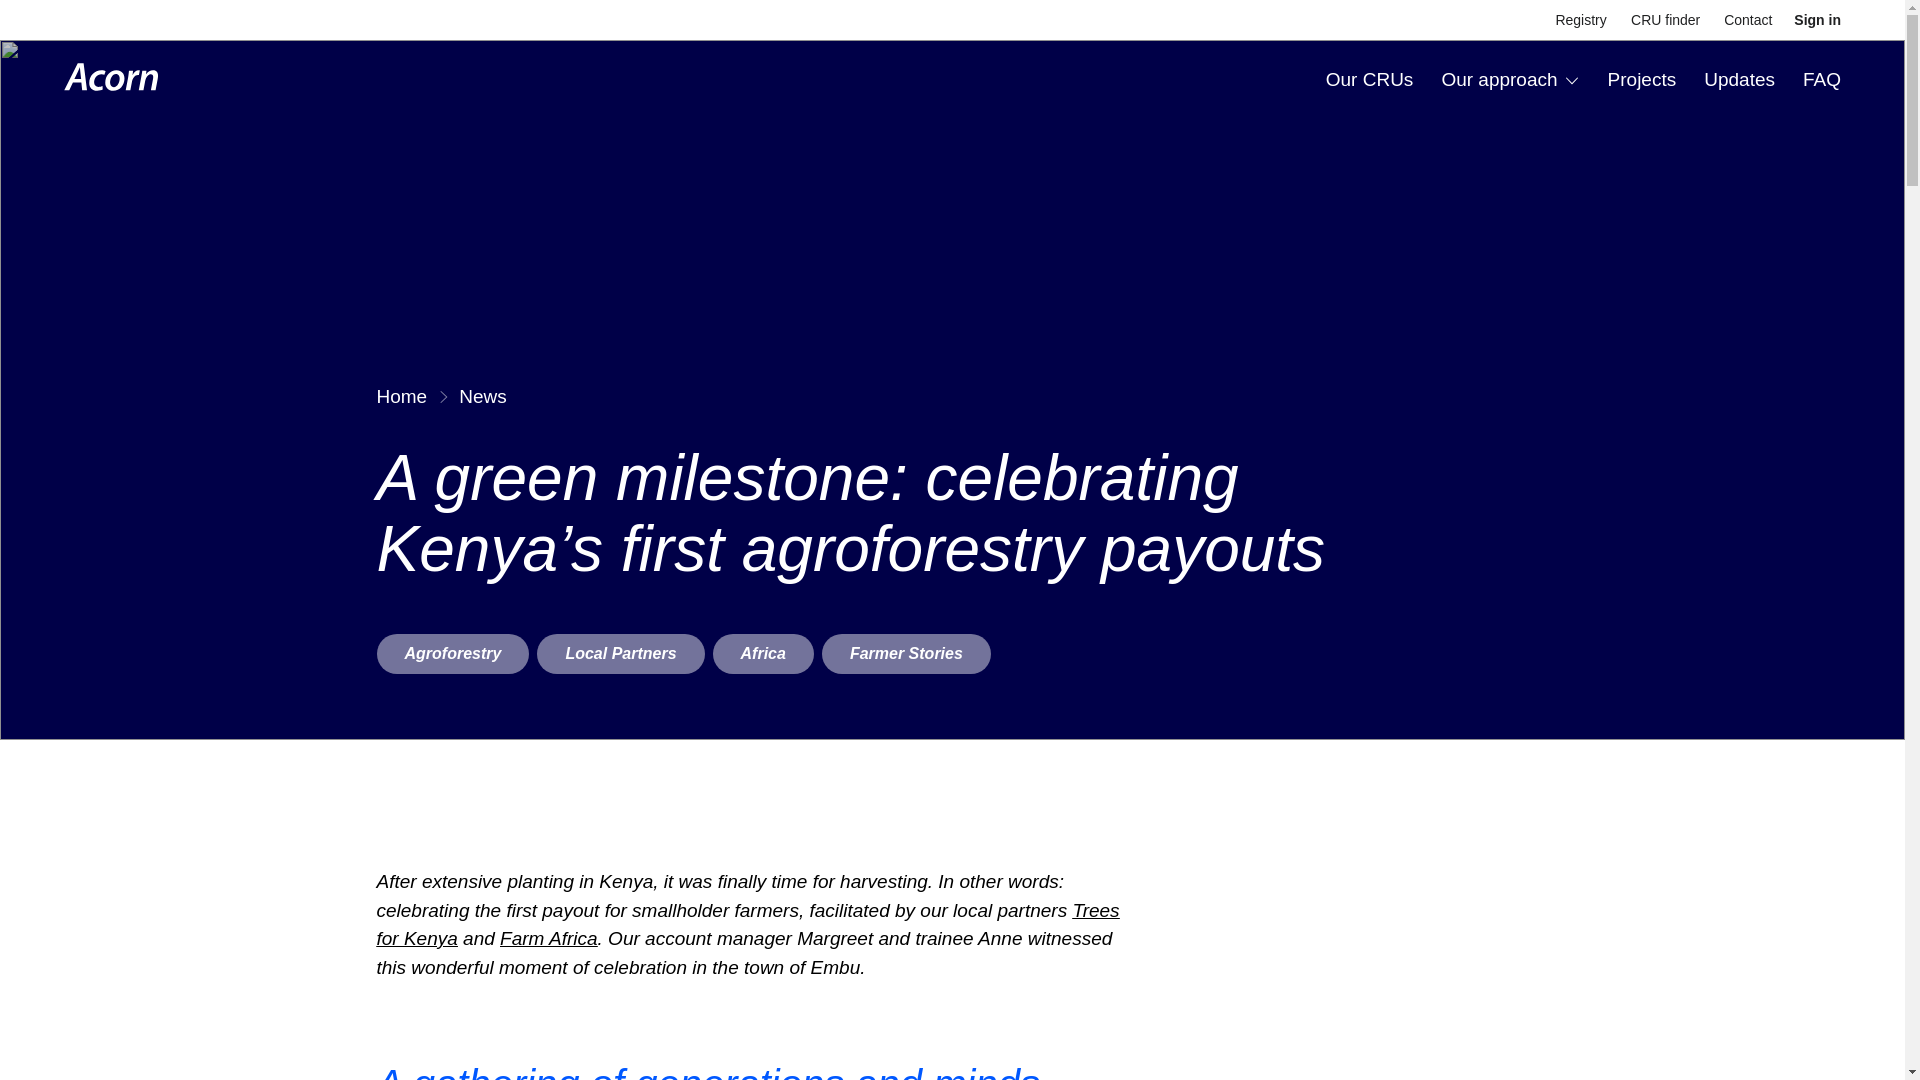 This screenshot has width=1920, height=1080. Describe the element at coordinates (1664, 20) in the screenshot. I see `CRU finder` at that location.